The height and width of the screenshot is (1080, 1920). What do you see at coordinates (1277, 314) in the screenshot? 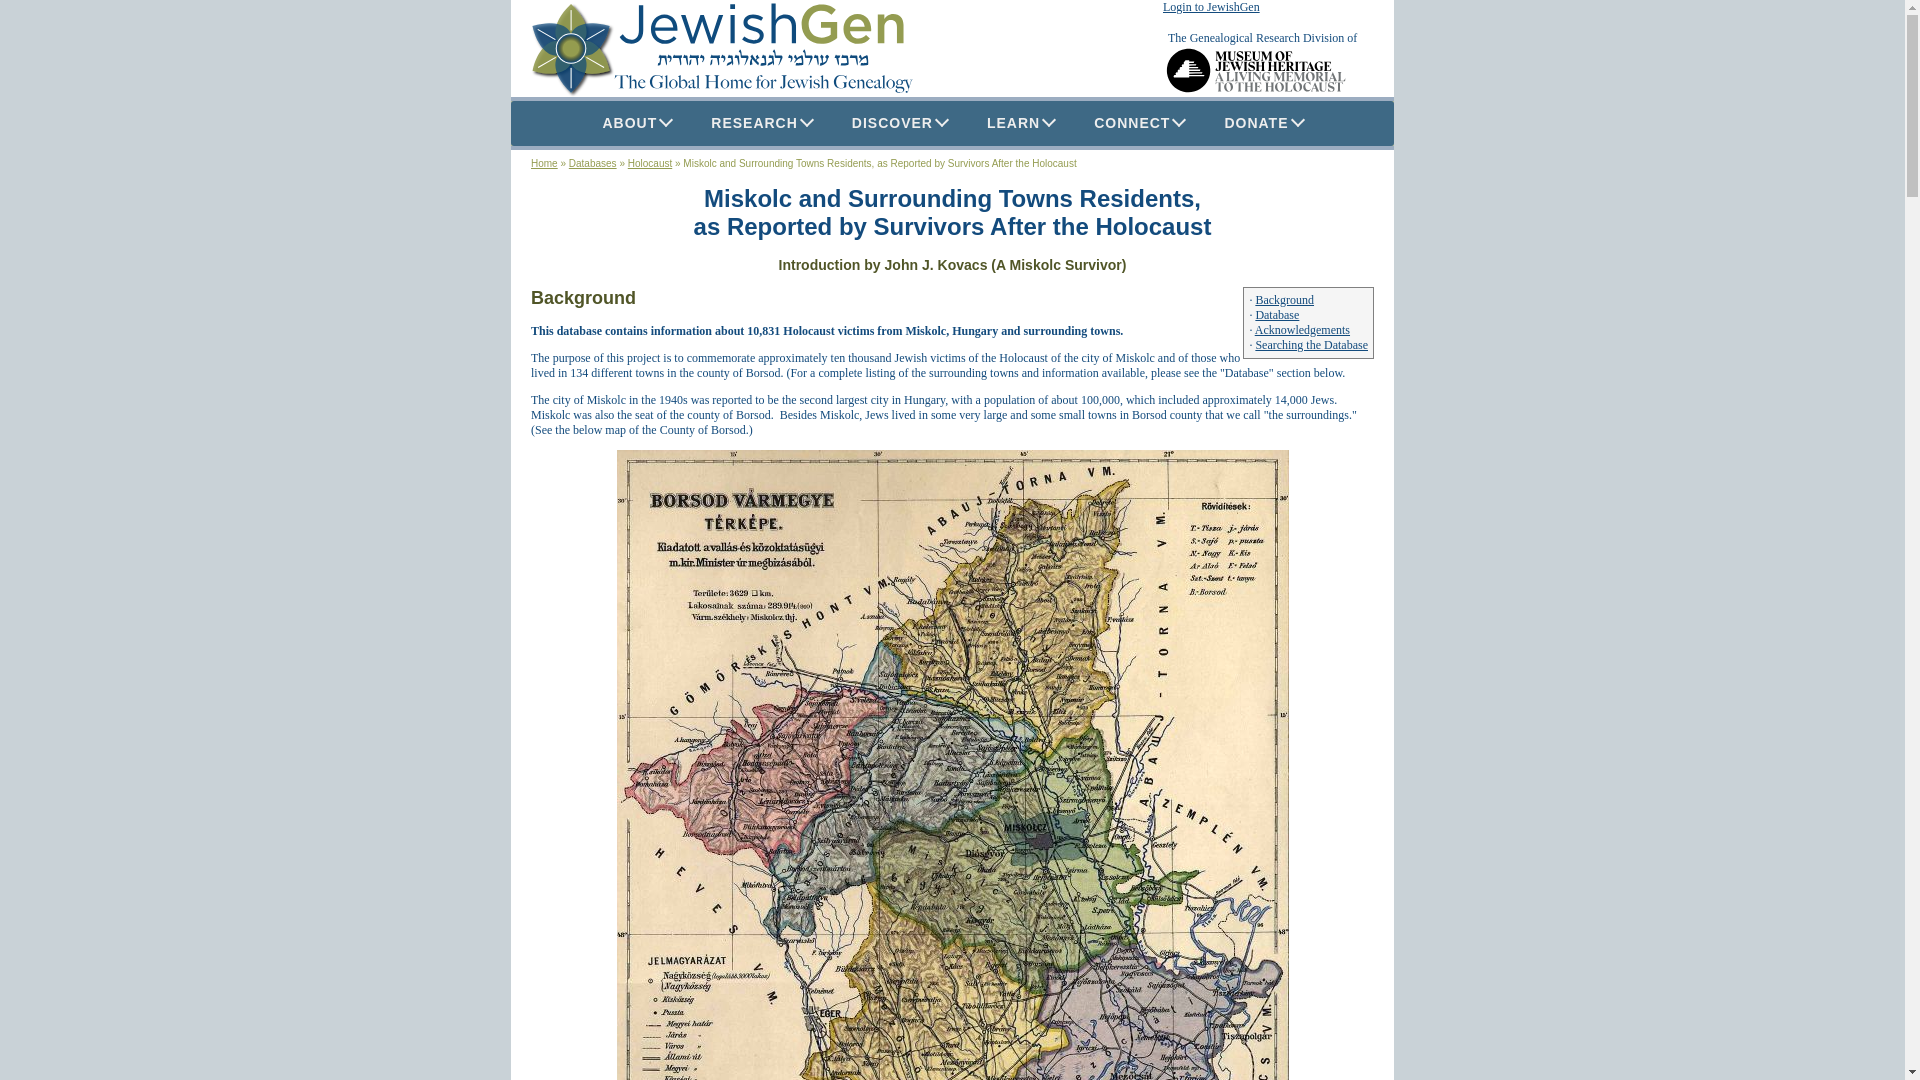
I see `Database` at bounding box center [1277, 314].